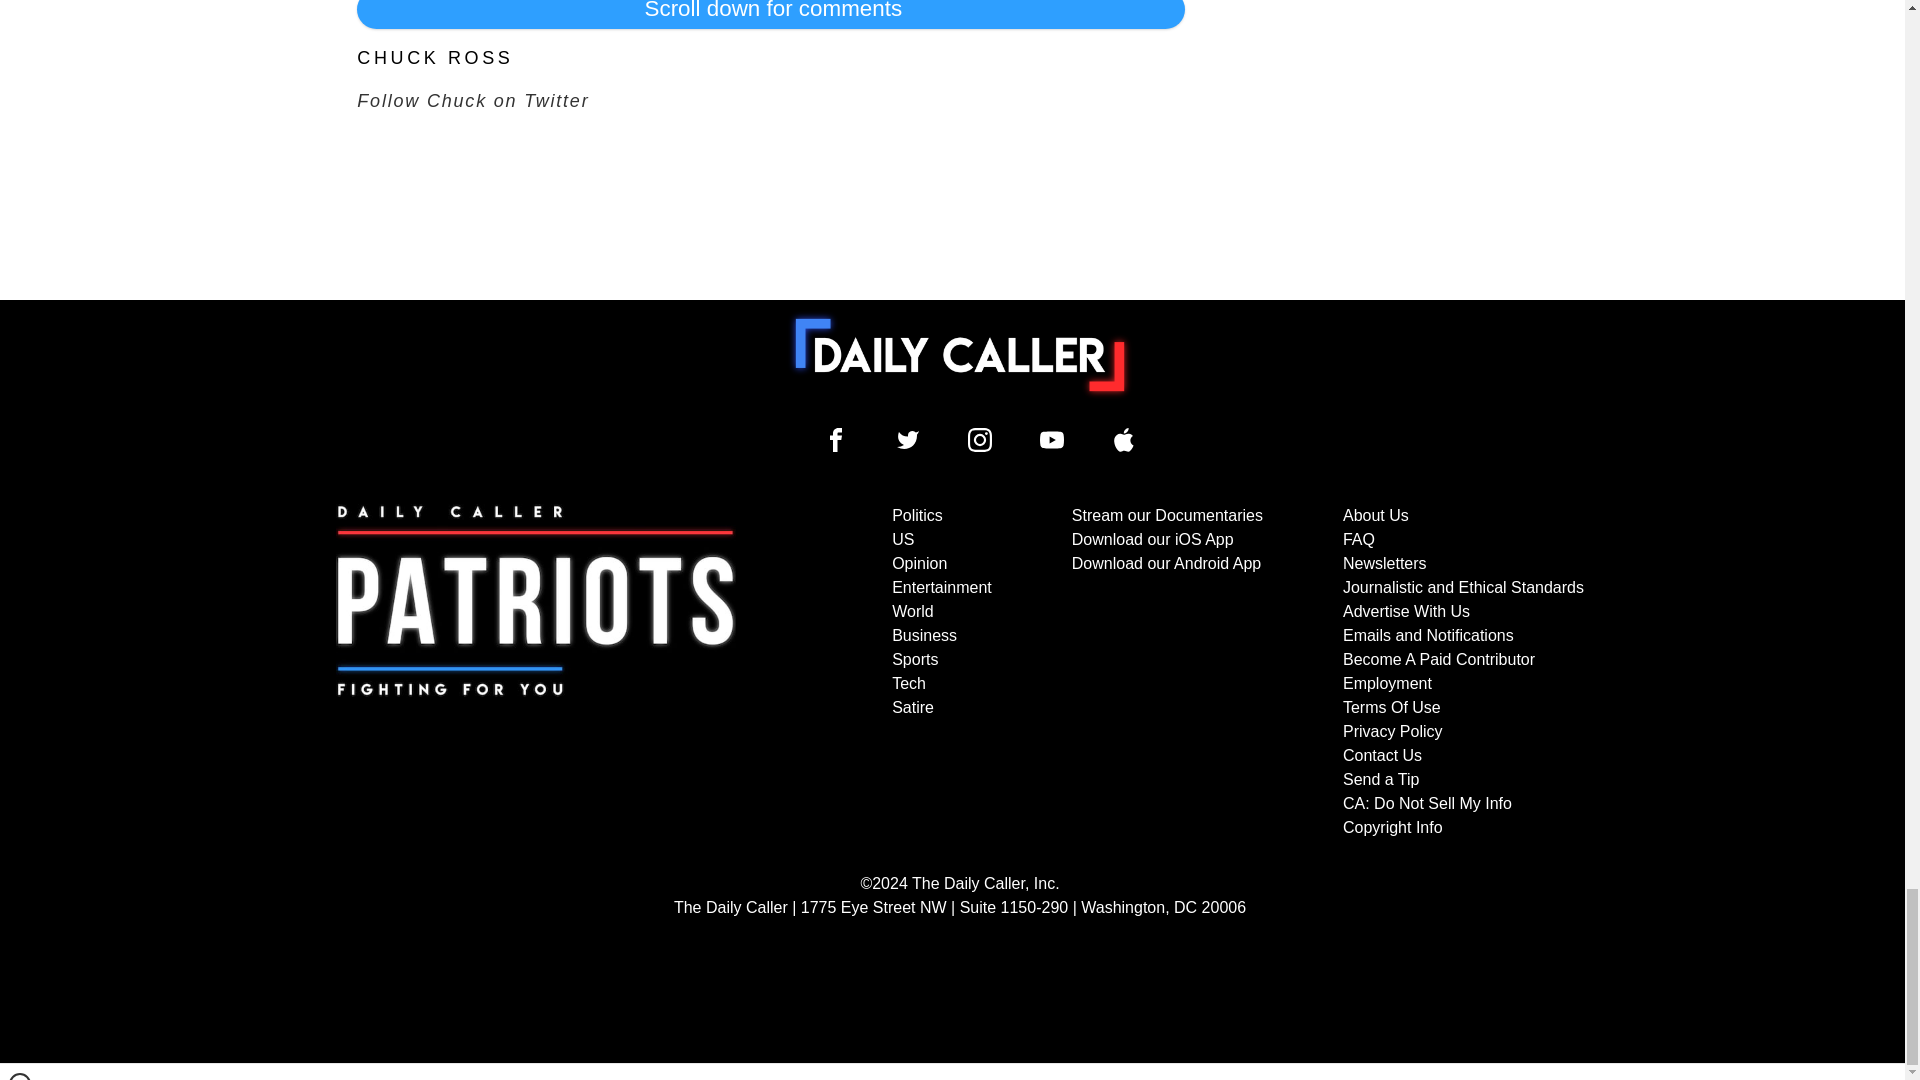 The image size is (1920, 1080). I want to click on To home page, so click(960, 354).